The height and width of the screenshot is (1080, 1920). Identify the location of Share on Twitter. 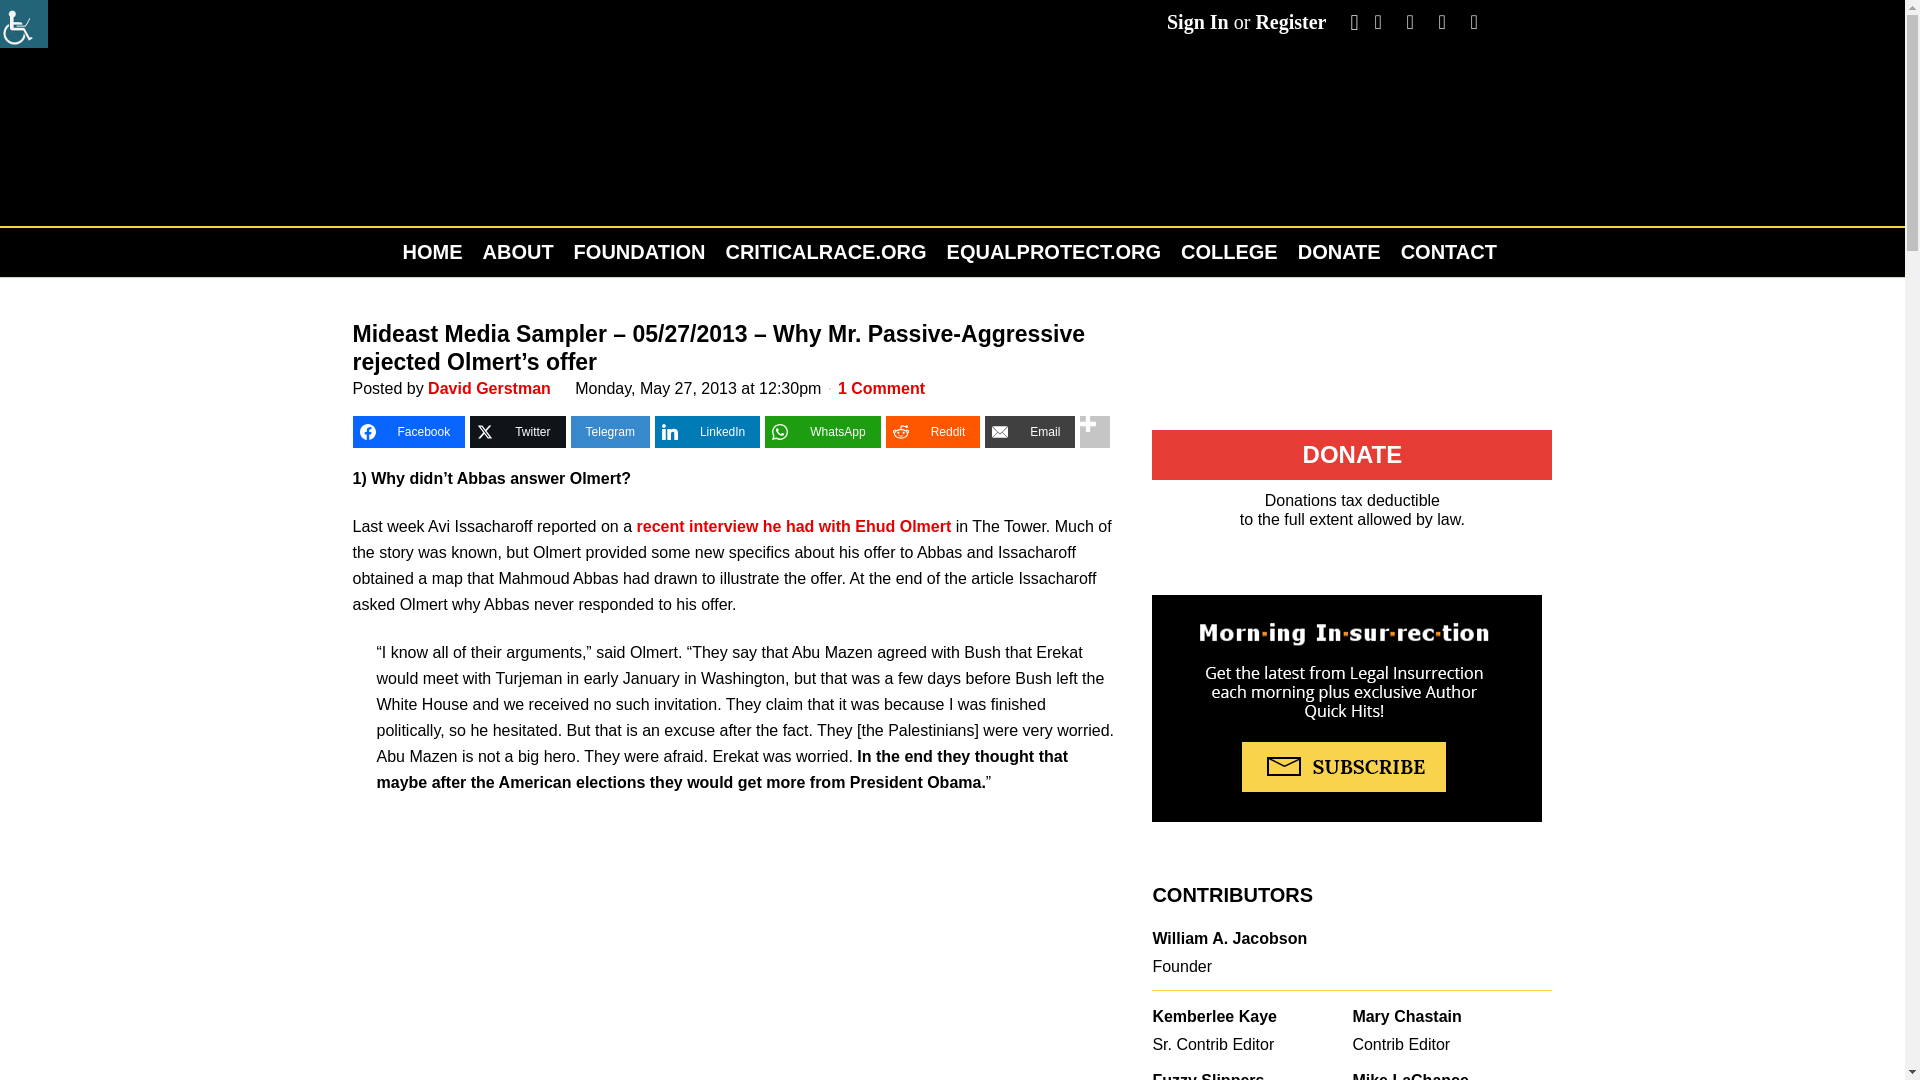
(517, 432).